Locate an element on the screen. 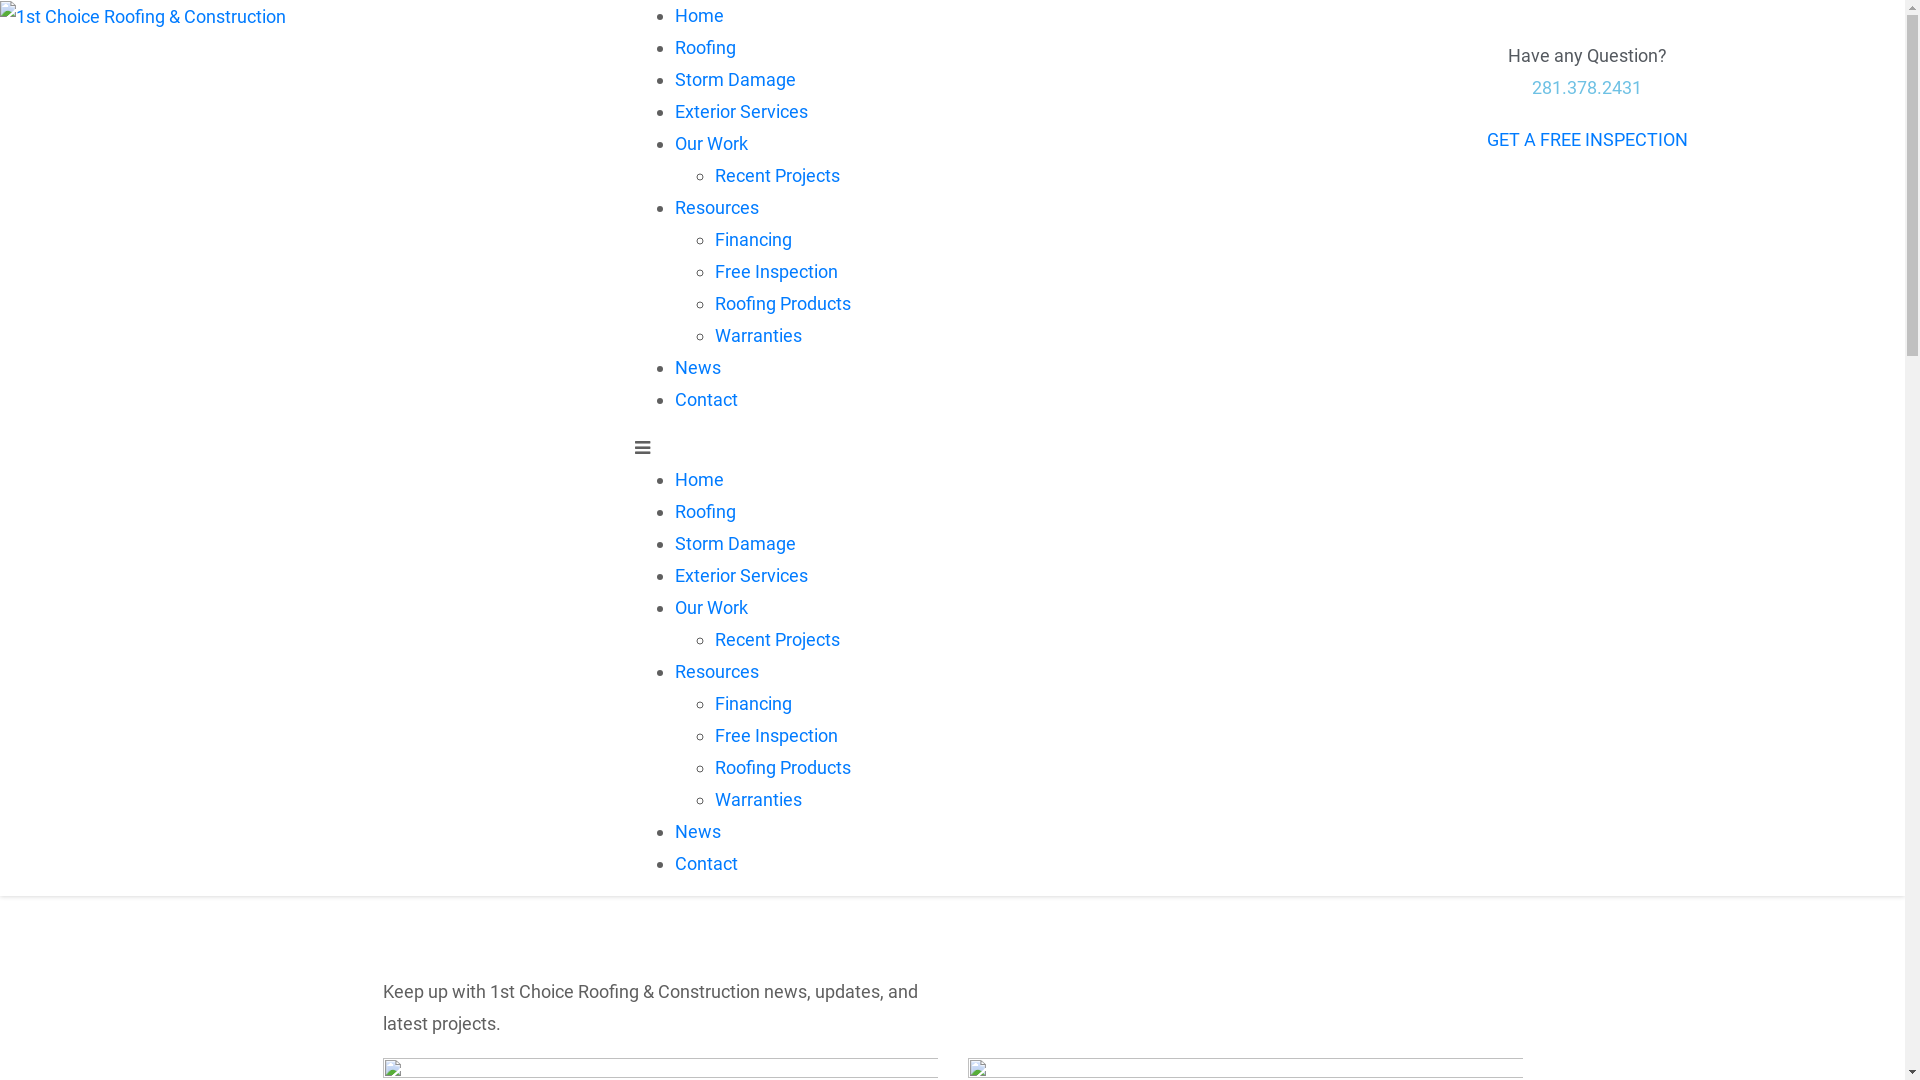  Exterior Services is located at coordinates (742, 576).